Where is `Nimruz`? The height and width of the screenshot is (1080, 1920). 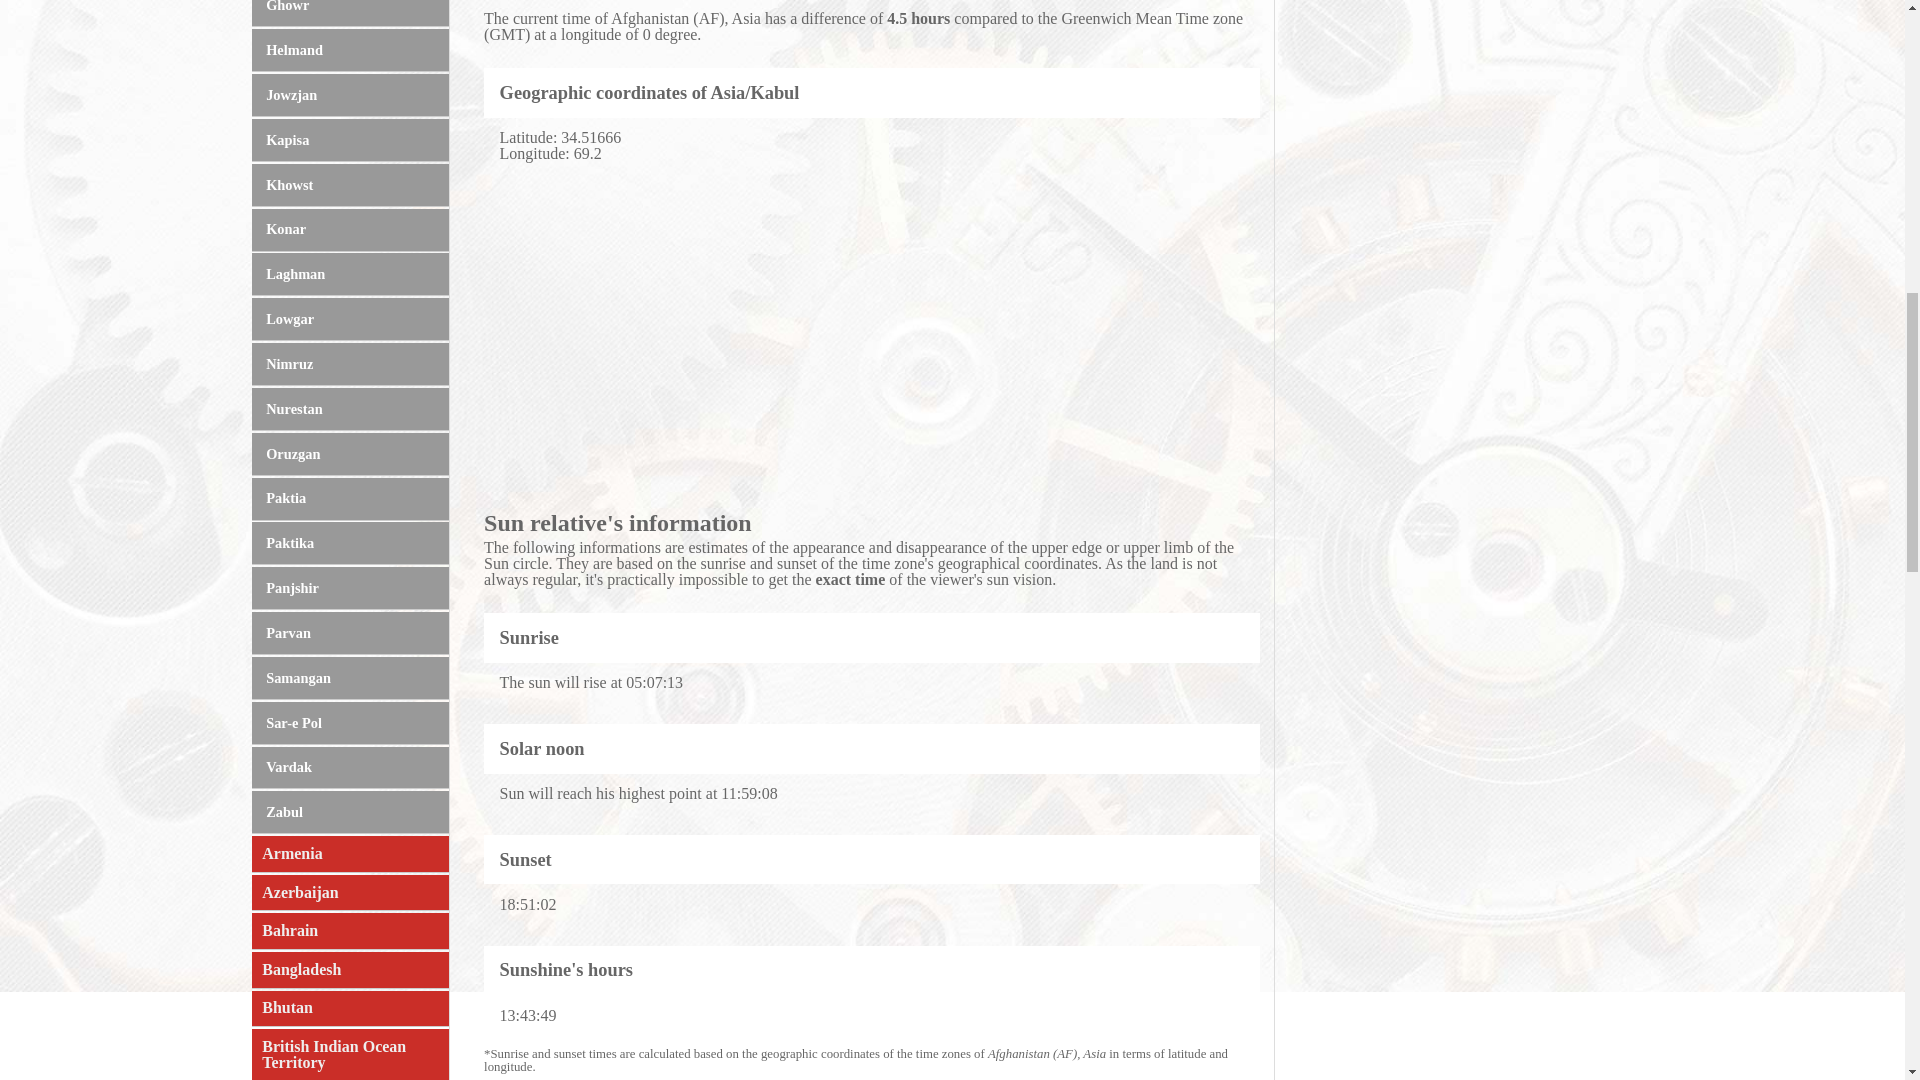 Nimruz is located at coordinates (349, 364).